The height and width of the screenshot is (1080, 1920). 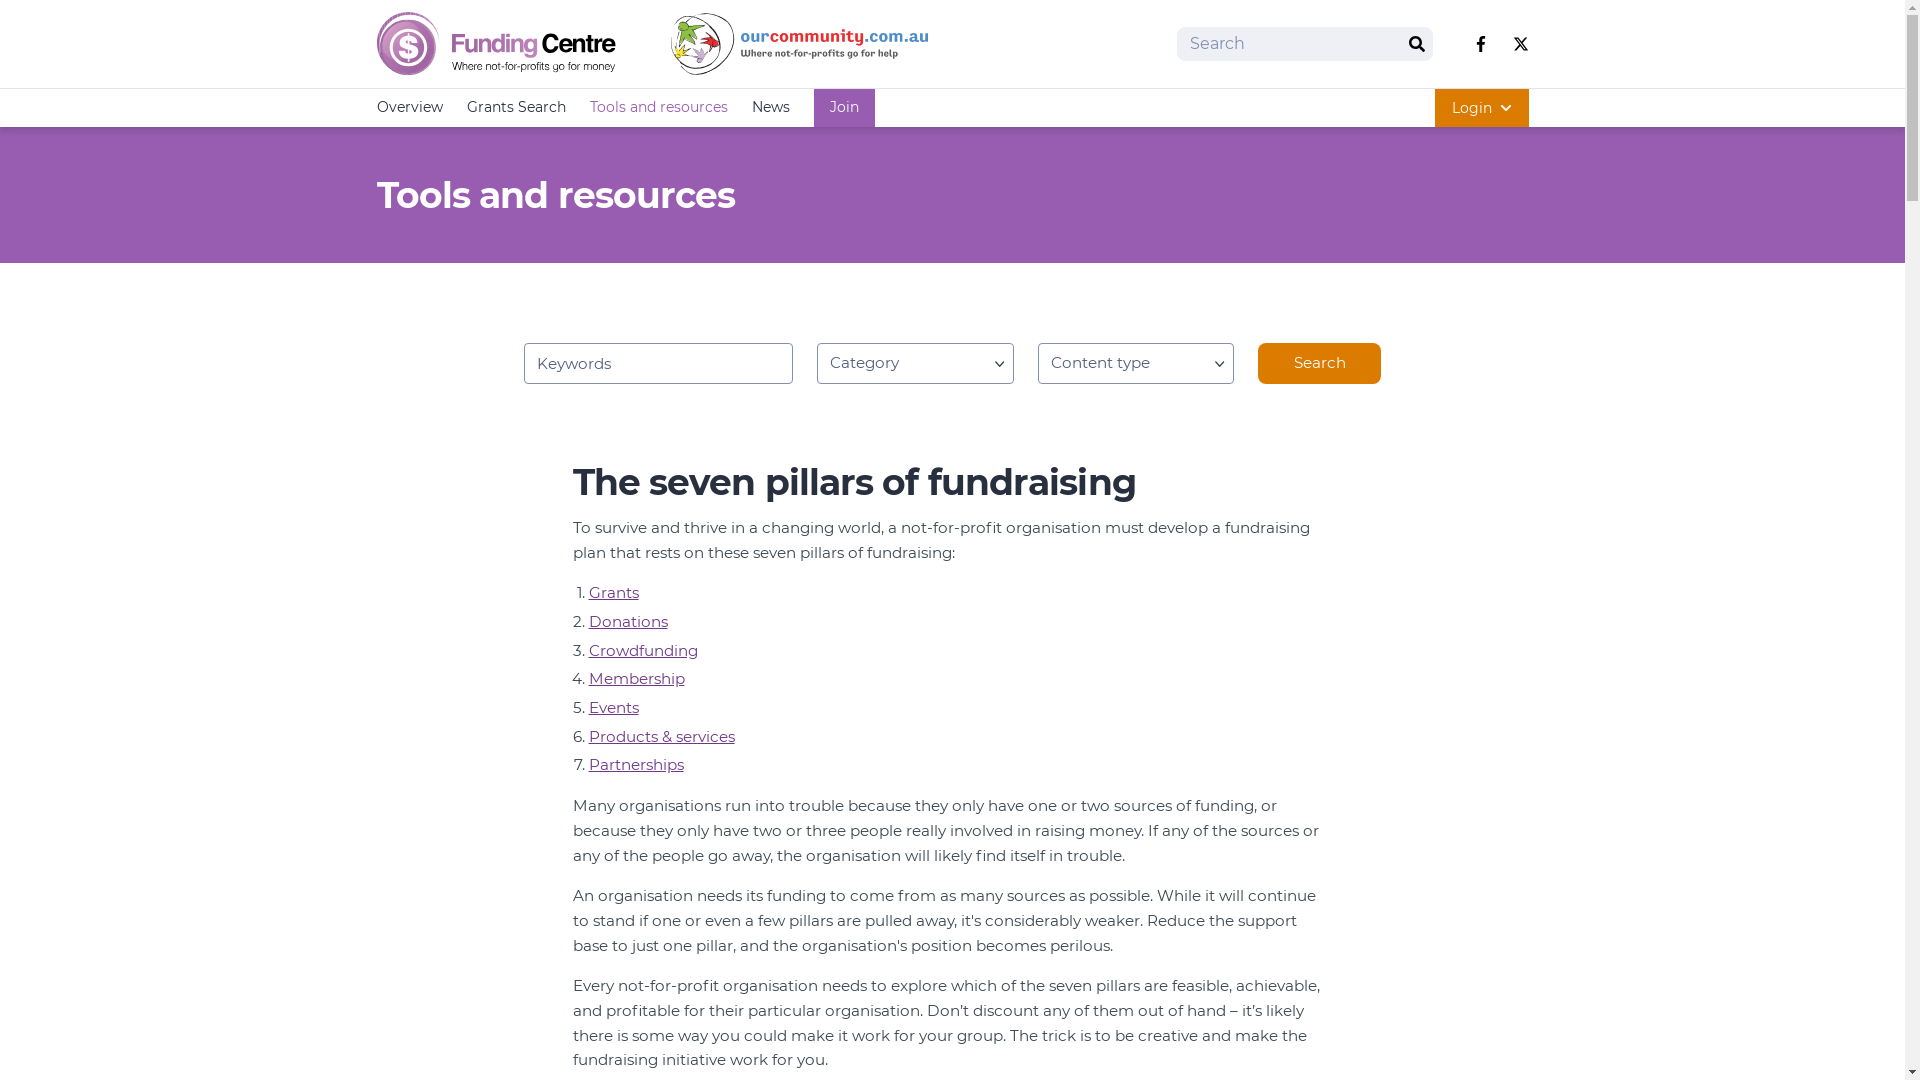 I want to click on Crowdfunding, so click(x=642, y=650).